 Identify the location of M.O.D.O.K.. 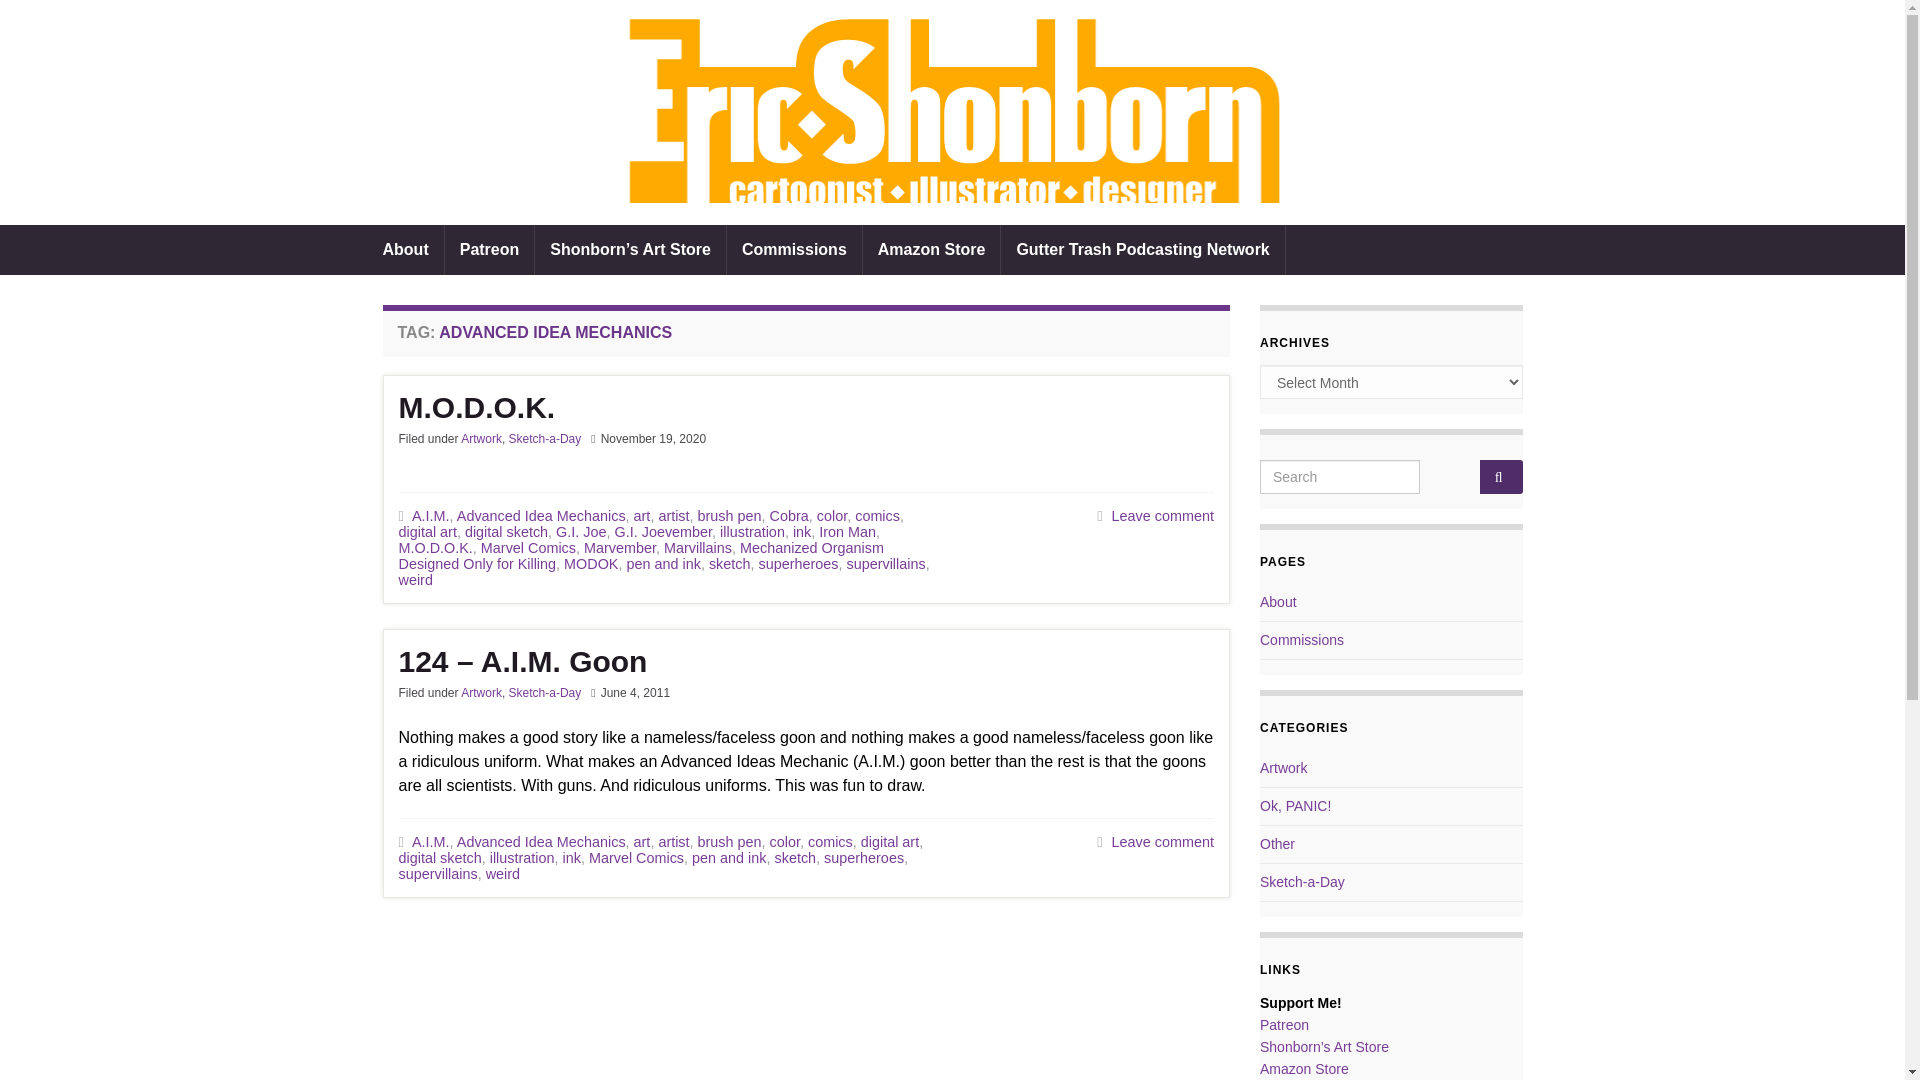
(805, 408).